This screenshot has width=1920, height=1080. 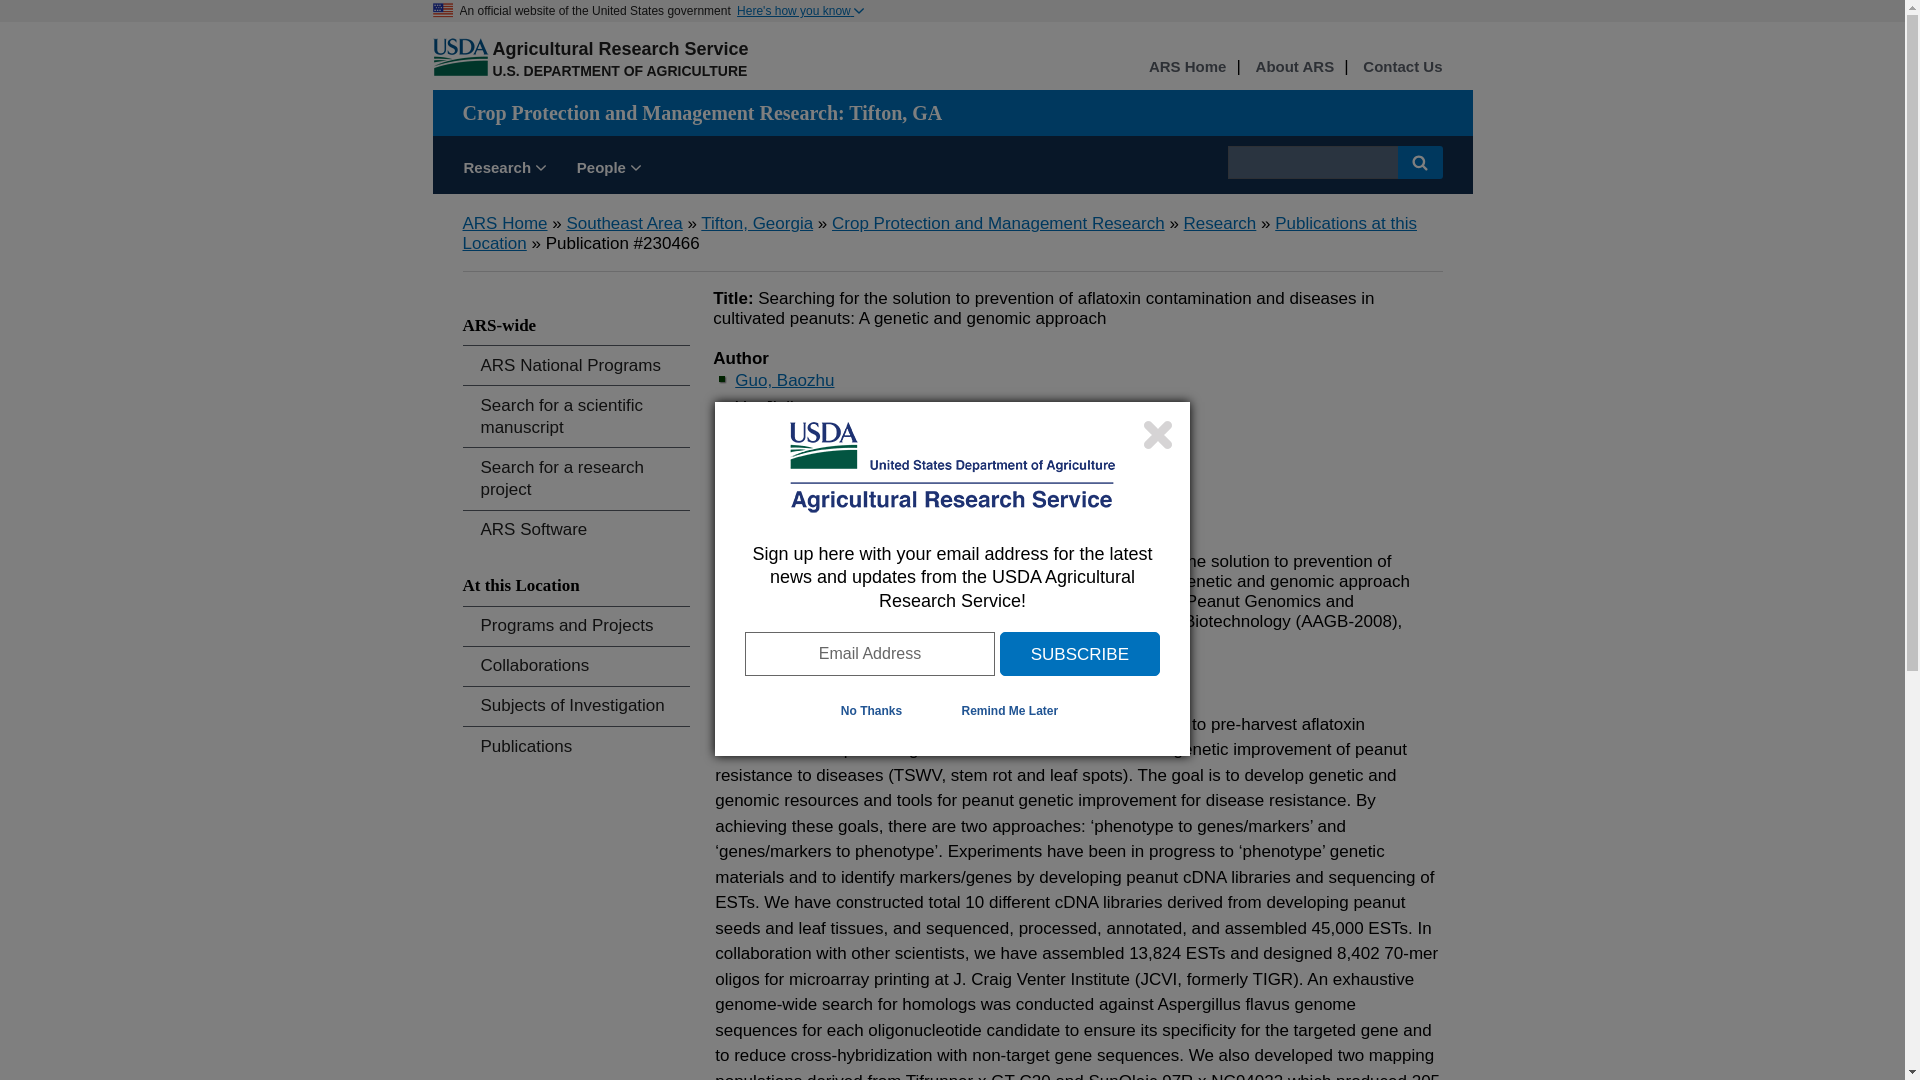 I want to click on Agricultural Research Service, so click(x=620, y=48).